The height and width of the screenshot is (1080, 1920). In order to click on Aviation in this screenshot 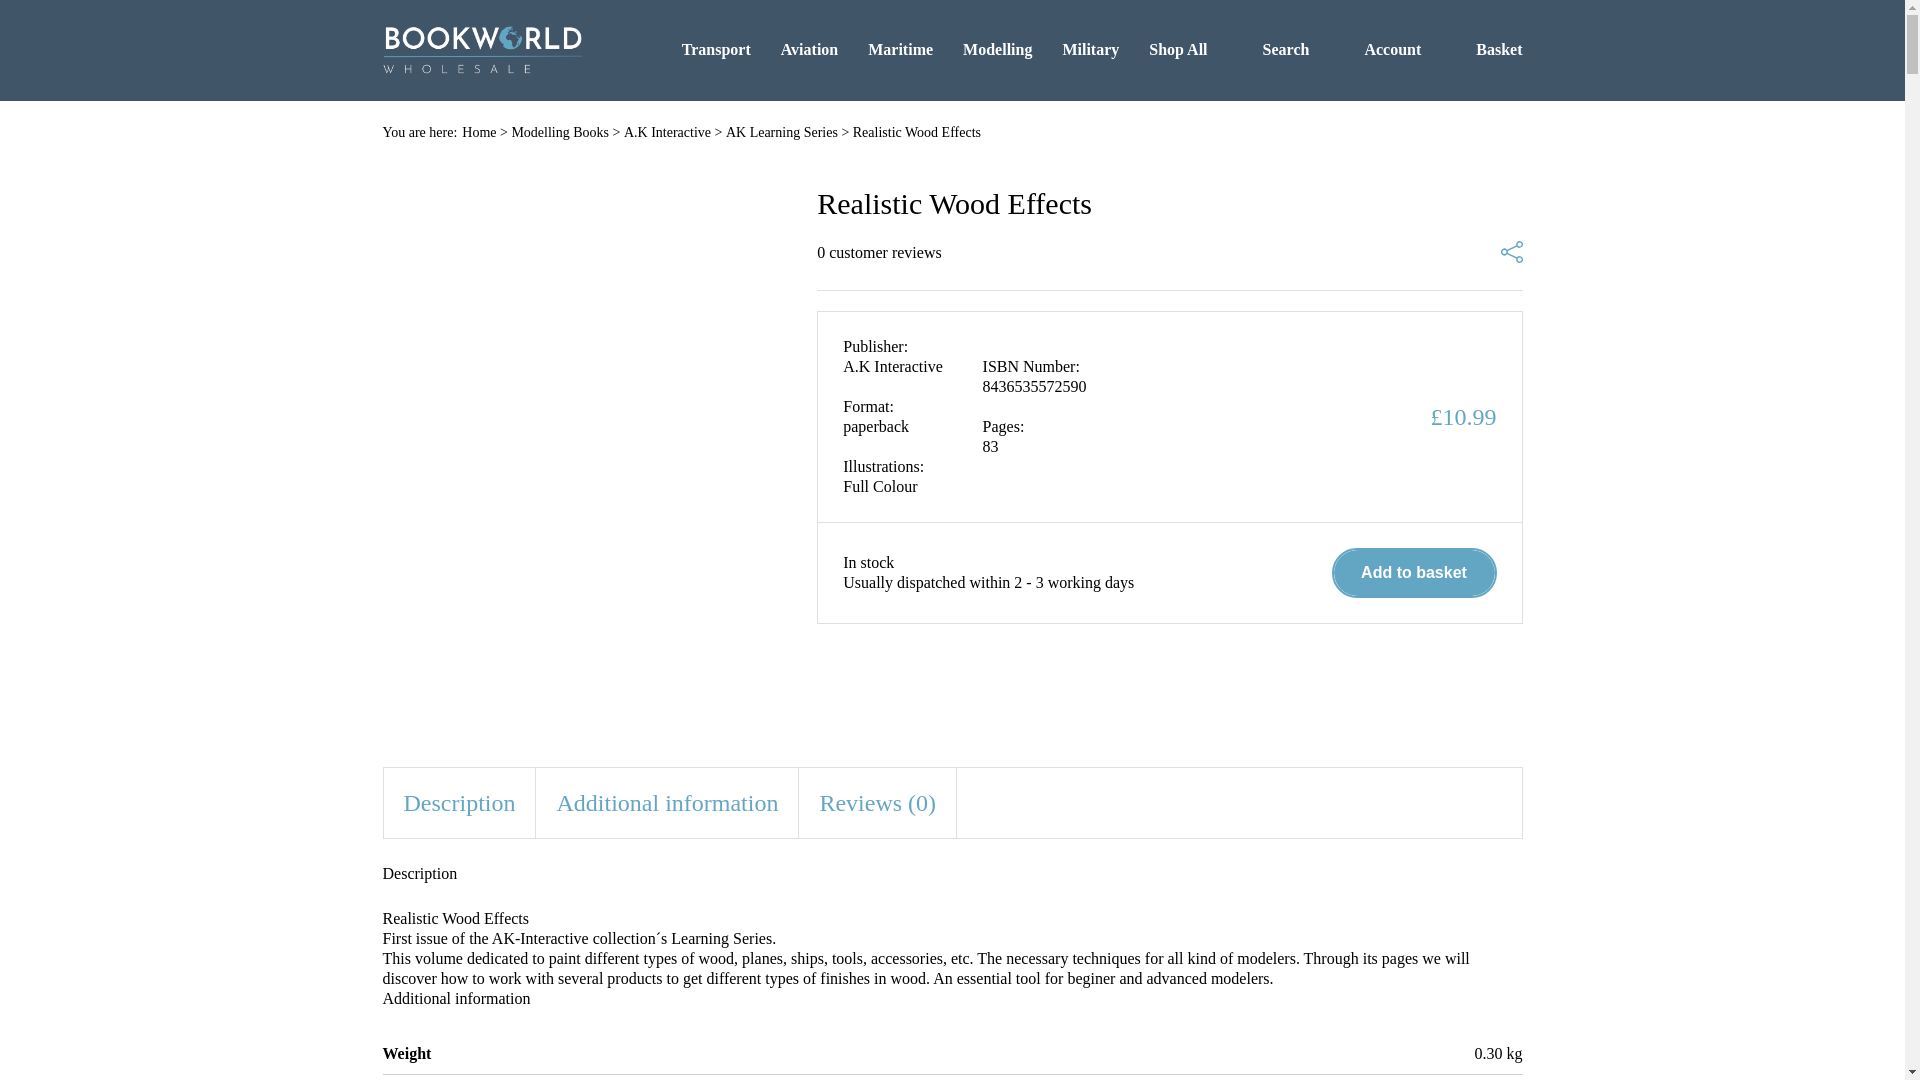, I will do `click(809, 49)`.